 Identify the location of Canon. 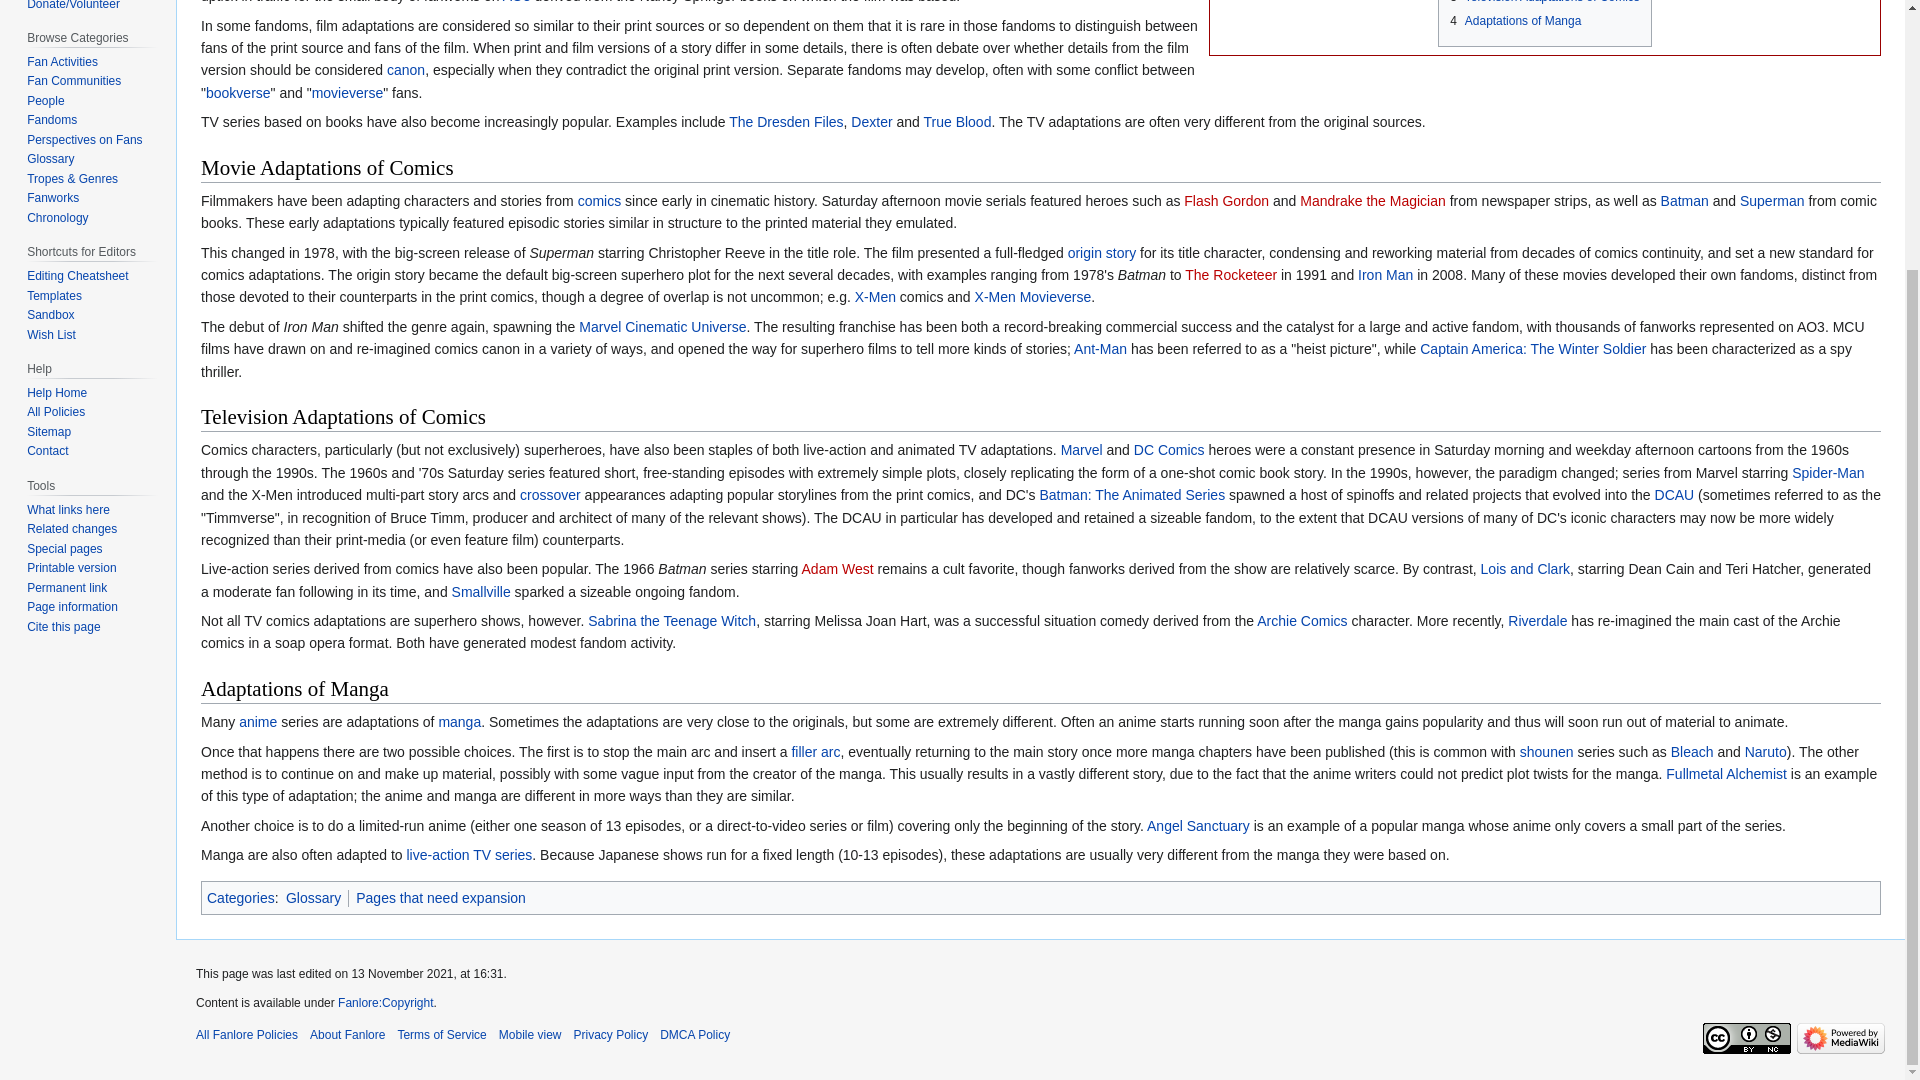
(406, 69).